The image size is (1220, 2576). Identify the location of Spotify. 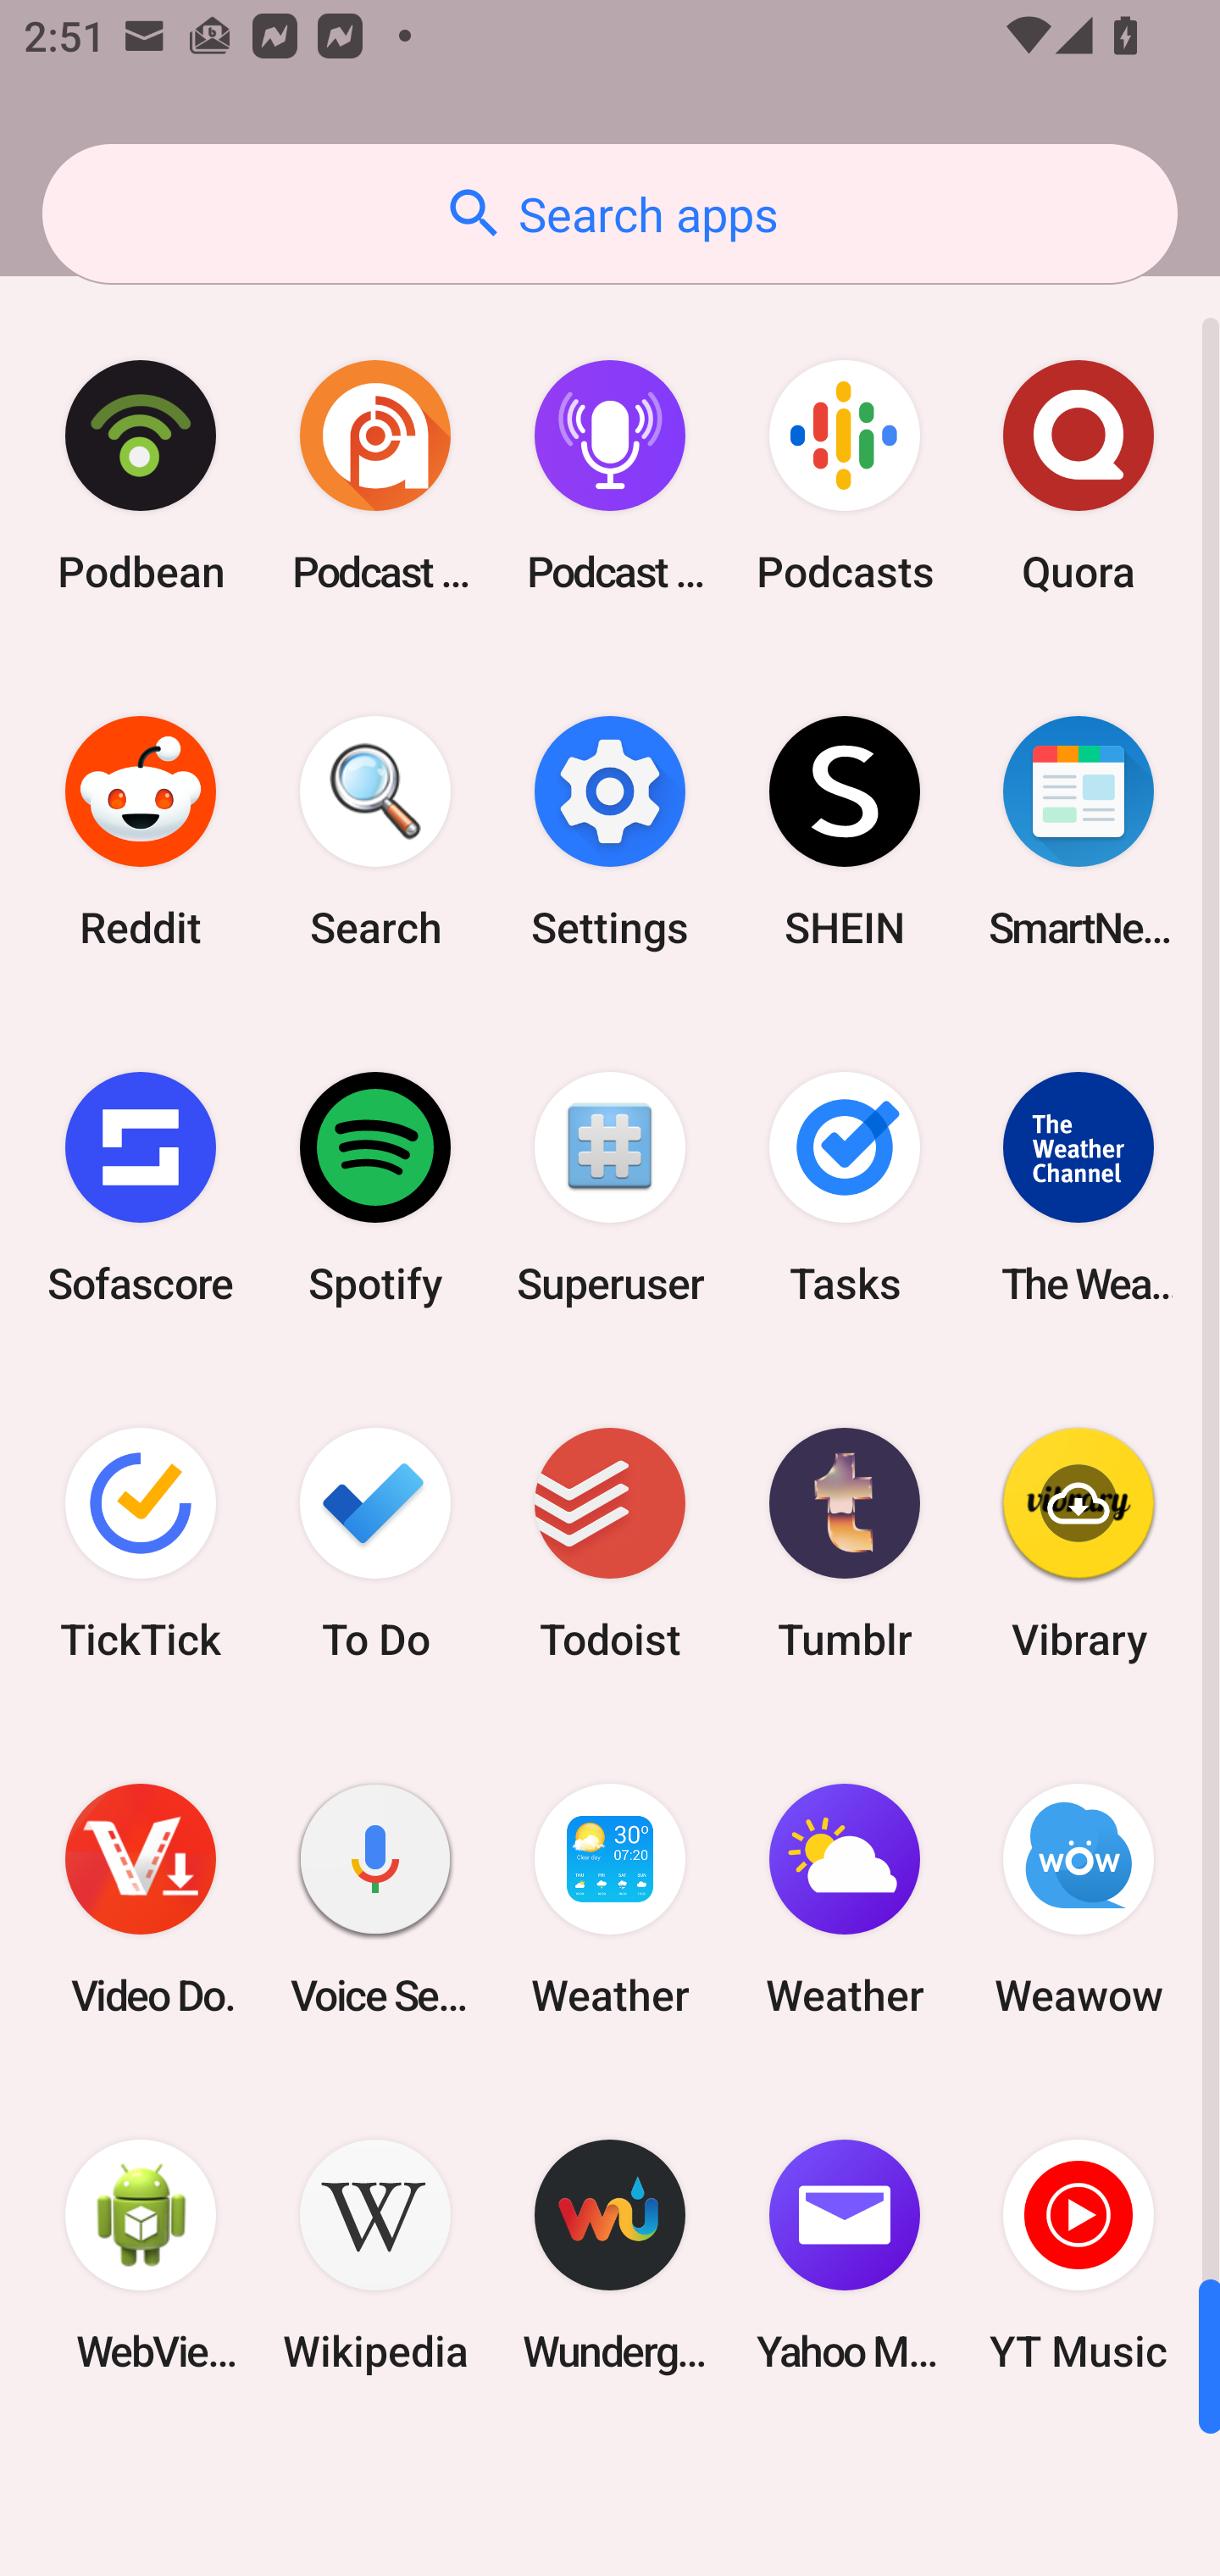
(375, 1187).